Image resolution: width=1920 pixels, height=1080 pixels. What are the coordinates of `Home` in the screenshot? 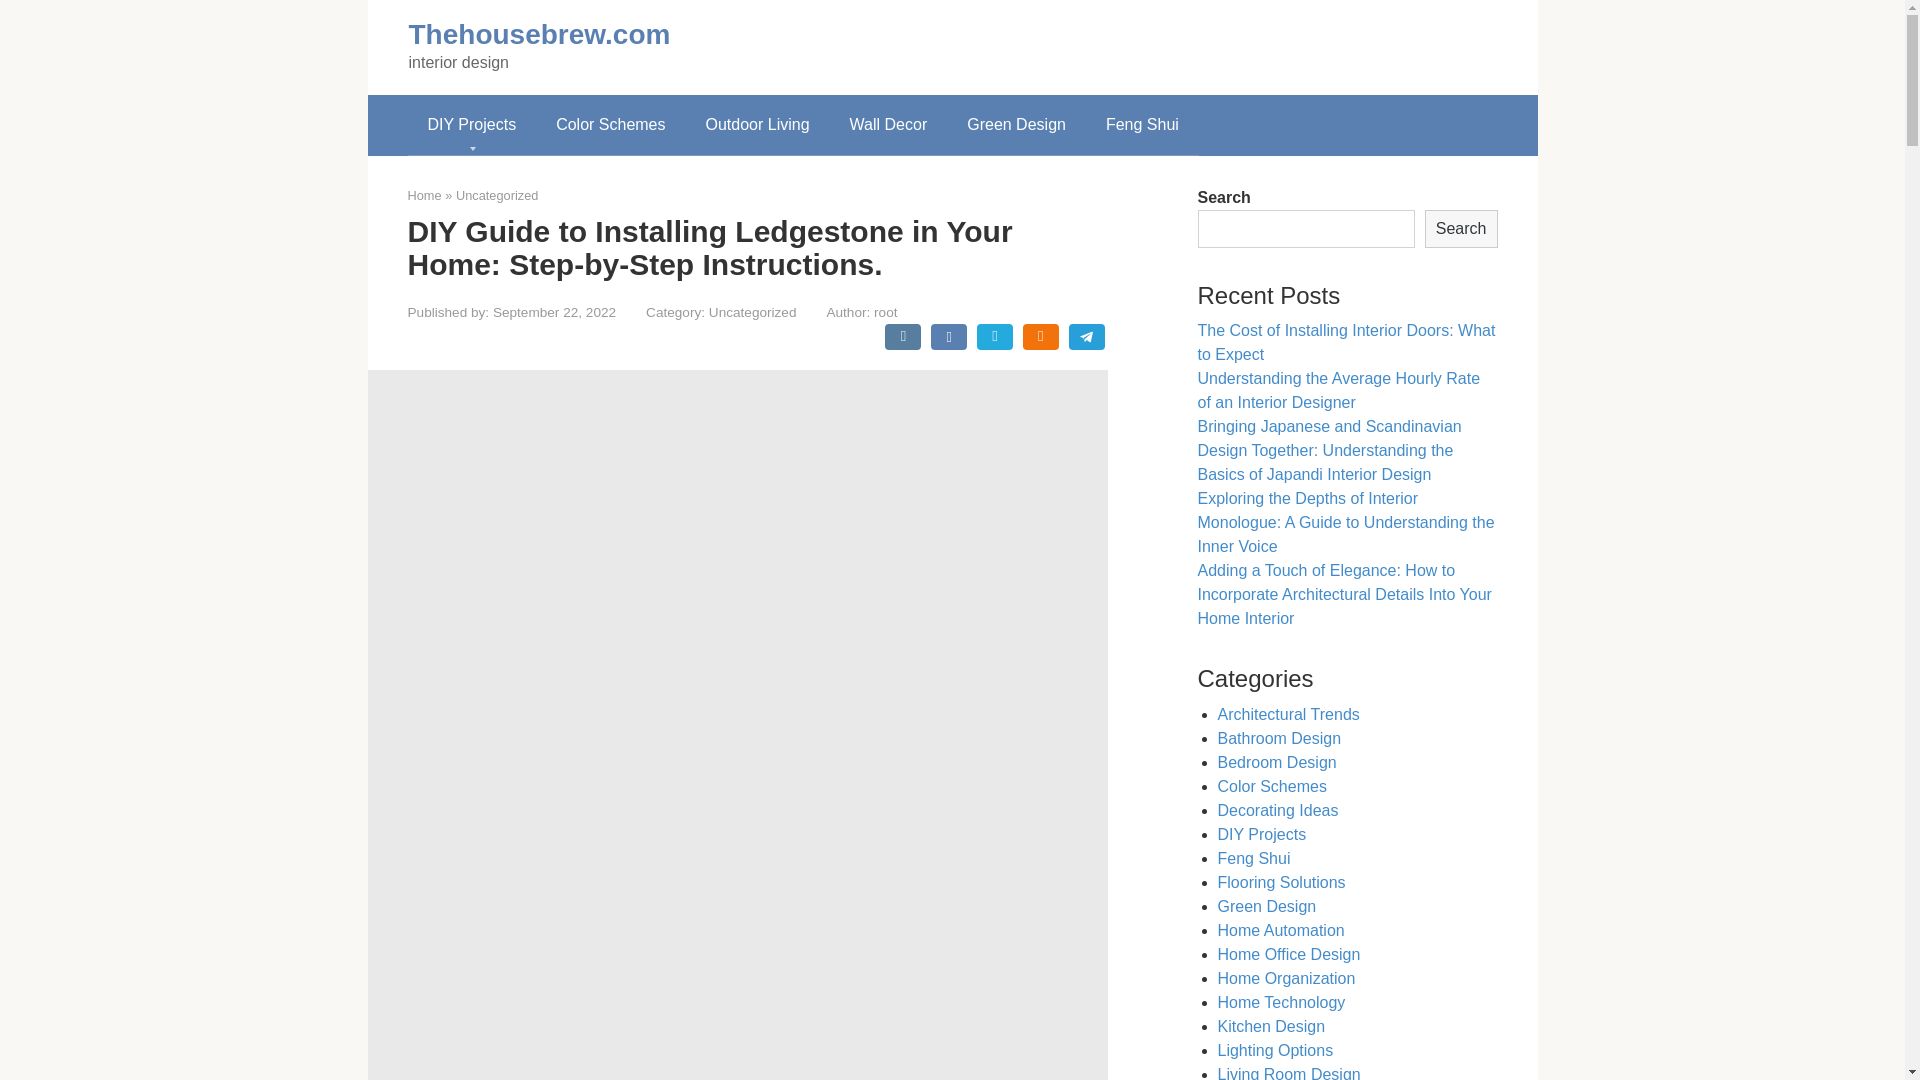 It's located at (424, 195).